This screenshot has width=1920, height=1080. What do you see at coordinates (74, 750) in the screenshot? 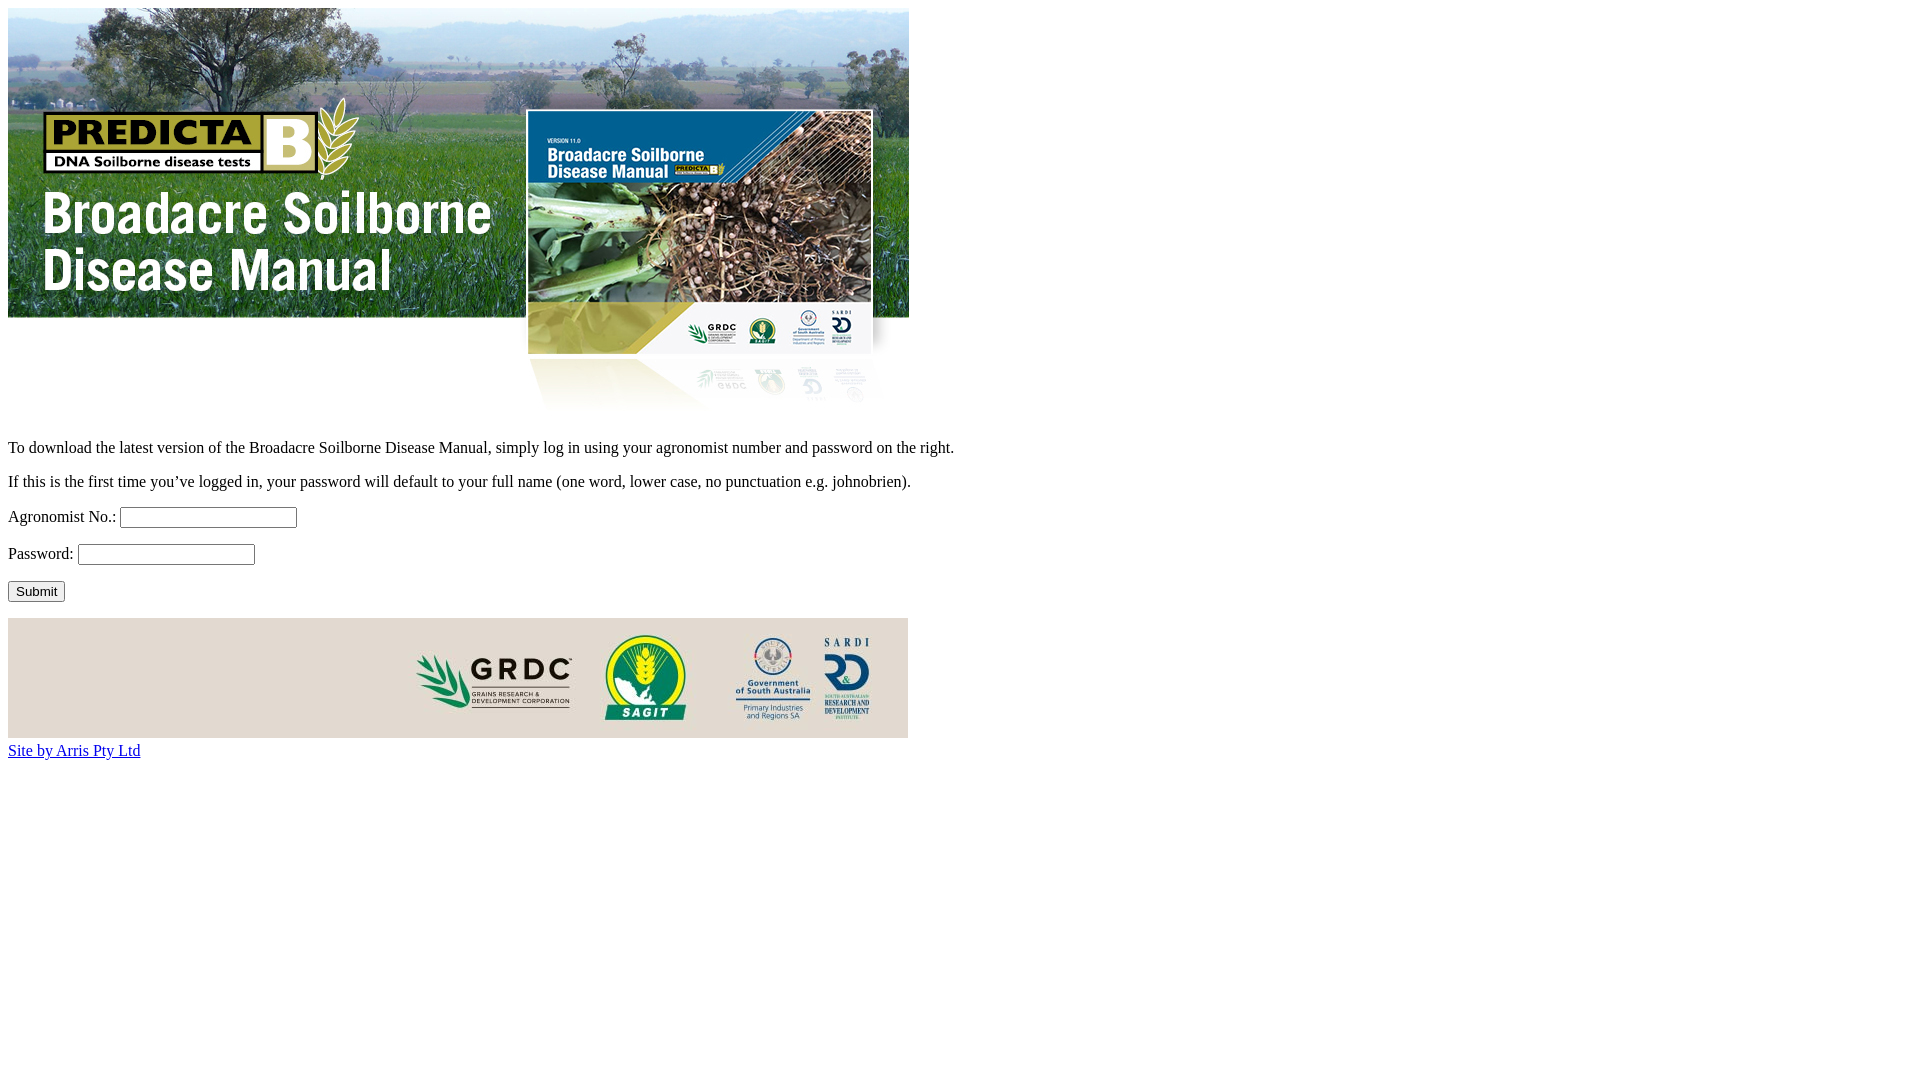
I see `Site by Arris Pty Ltd` at bounding box center [74, 750].